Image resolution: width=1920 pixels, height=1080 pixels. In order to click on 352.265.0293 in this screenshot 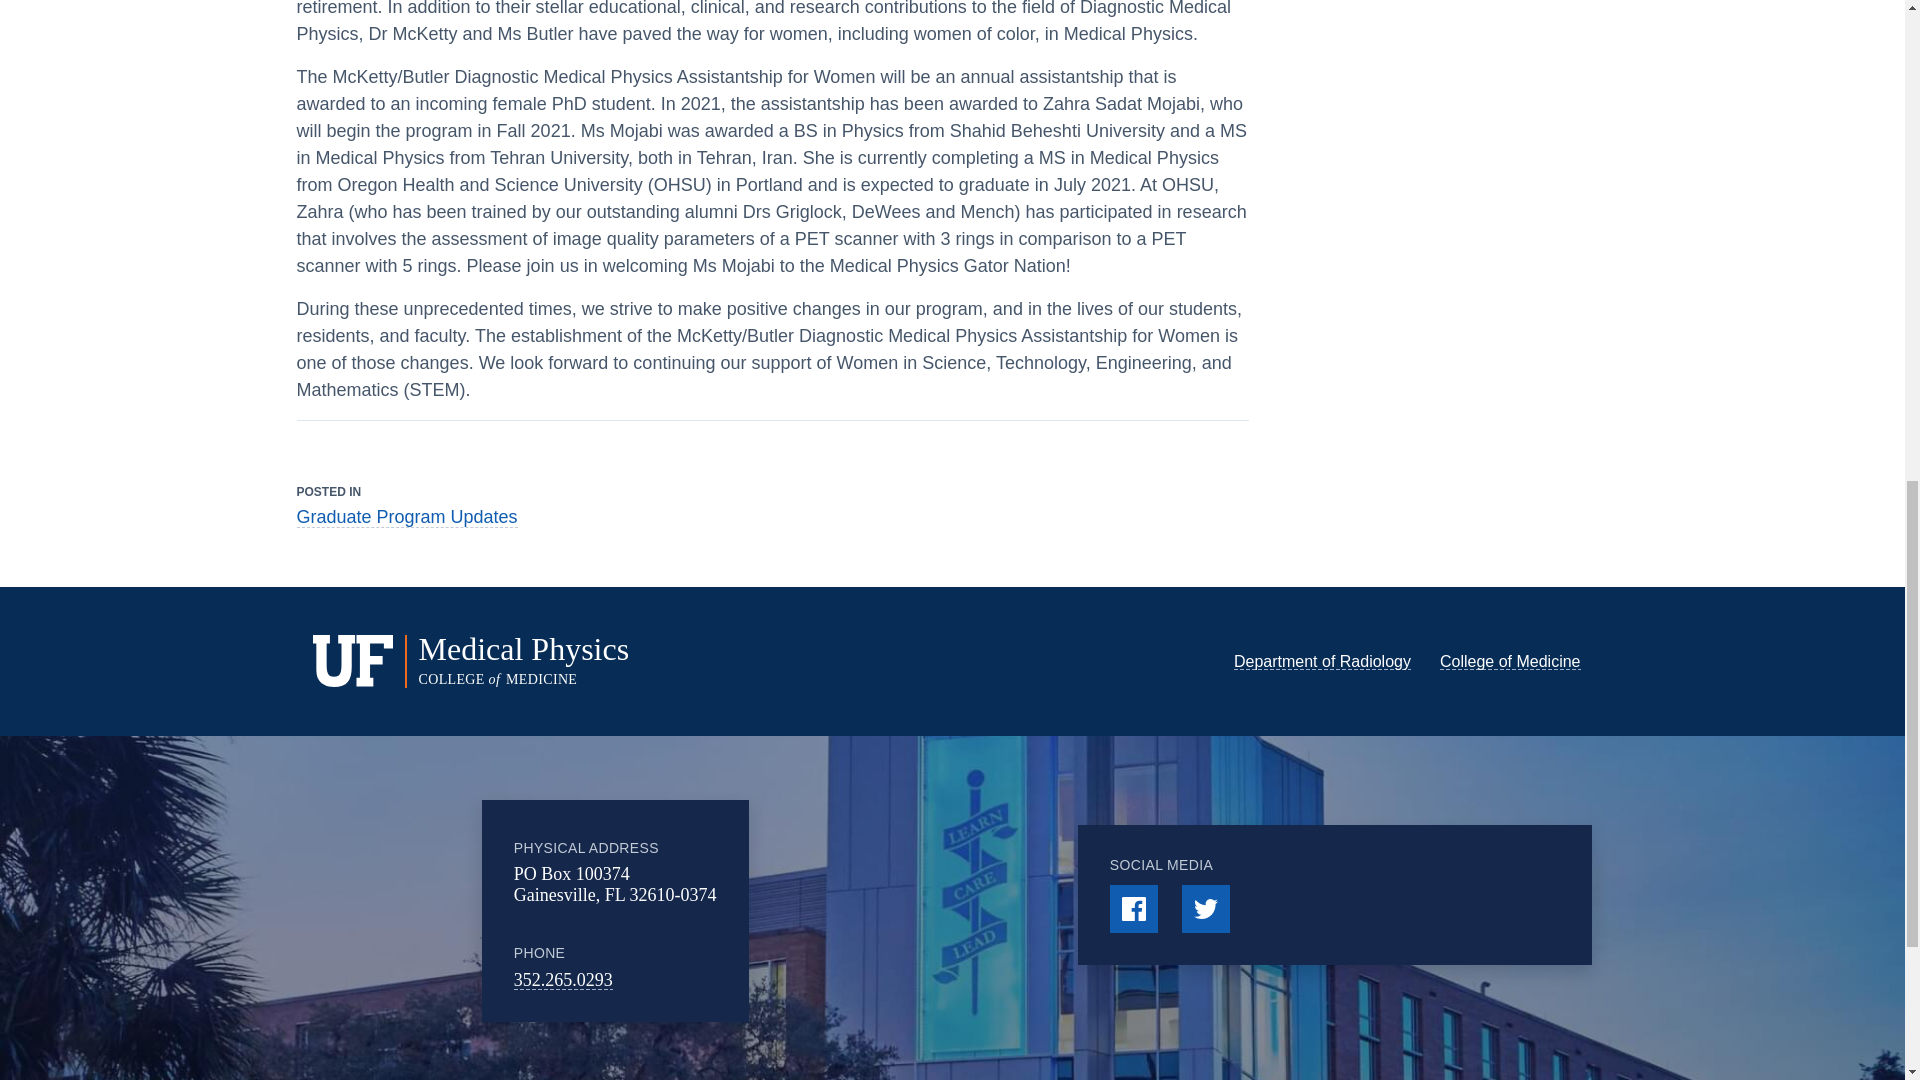, I will do `click(563, 980)`.